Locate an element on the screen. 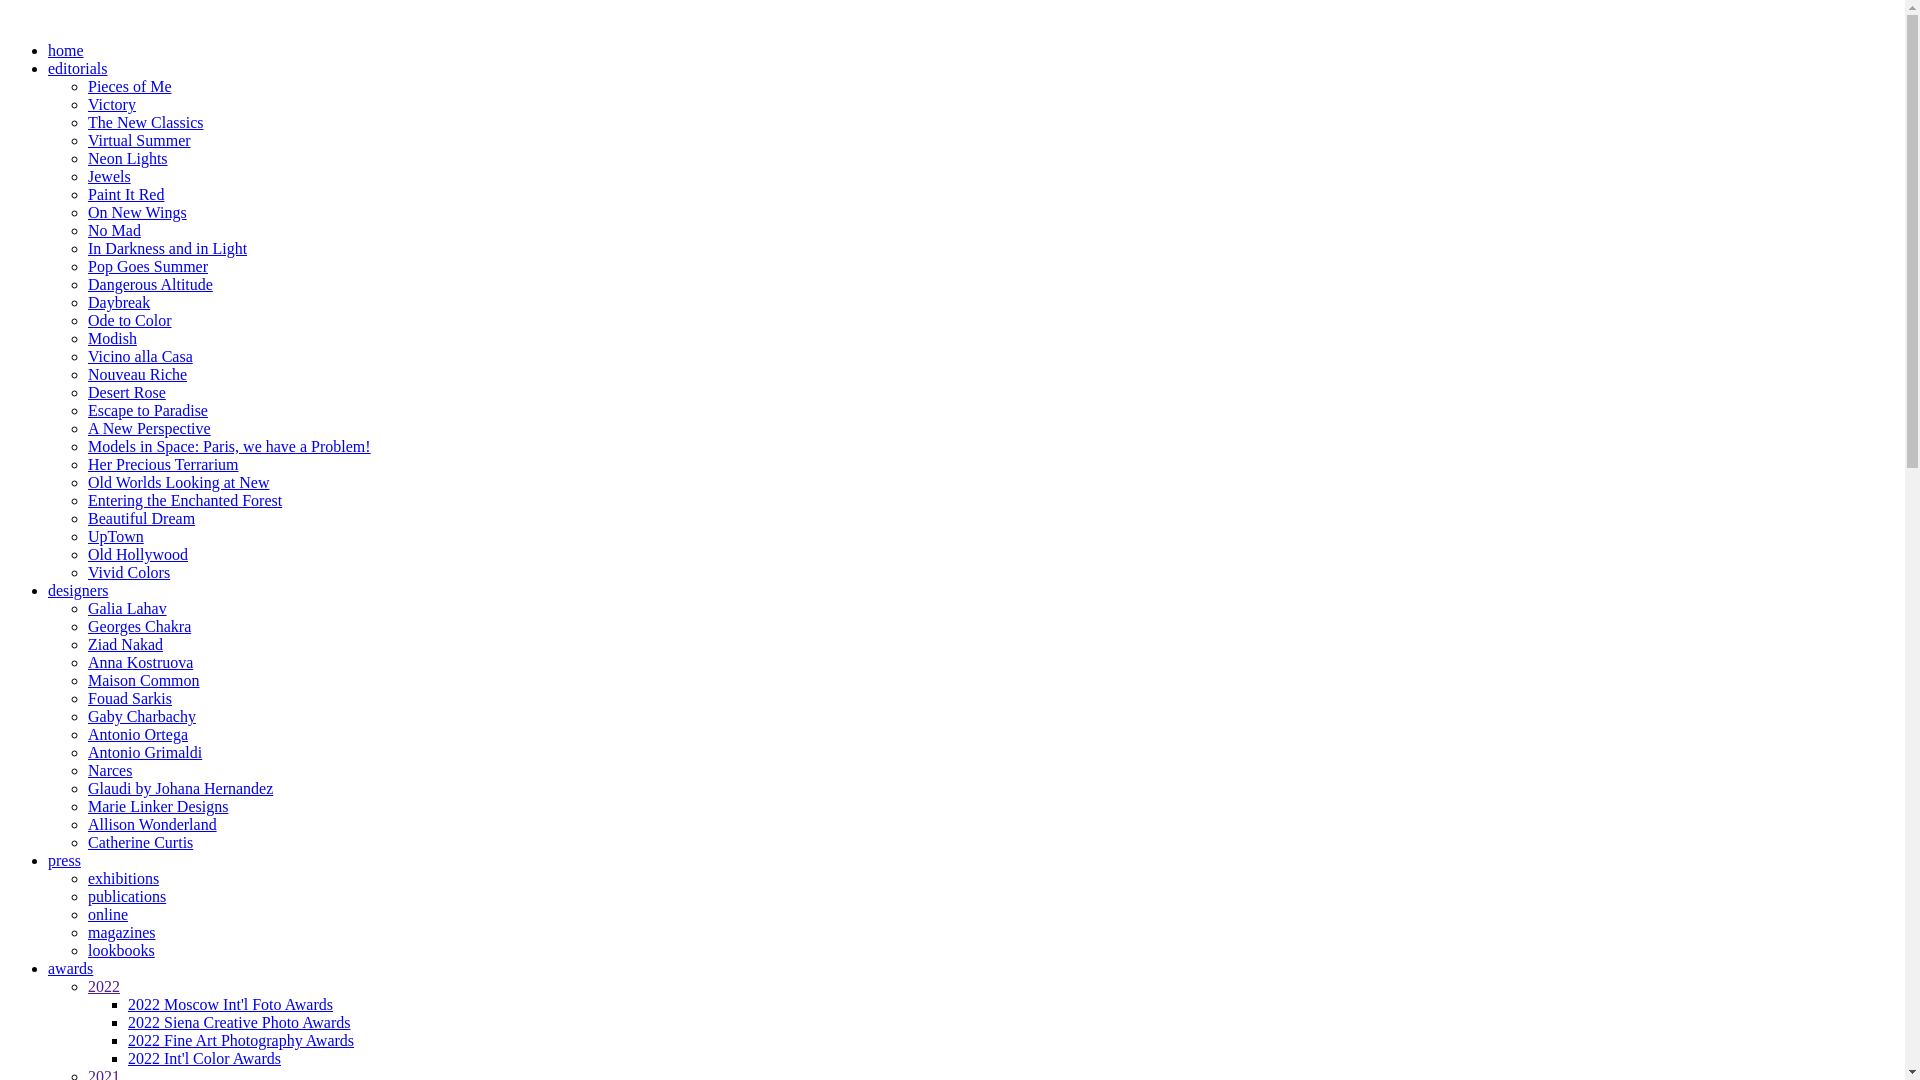  Fouad Sarkis is located at coordinates (130, 698).